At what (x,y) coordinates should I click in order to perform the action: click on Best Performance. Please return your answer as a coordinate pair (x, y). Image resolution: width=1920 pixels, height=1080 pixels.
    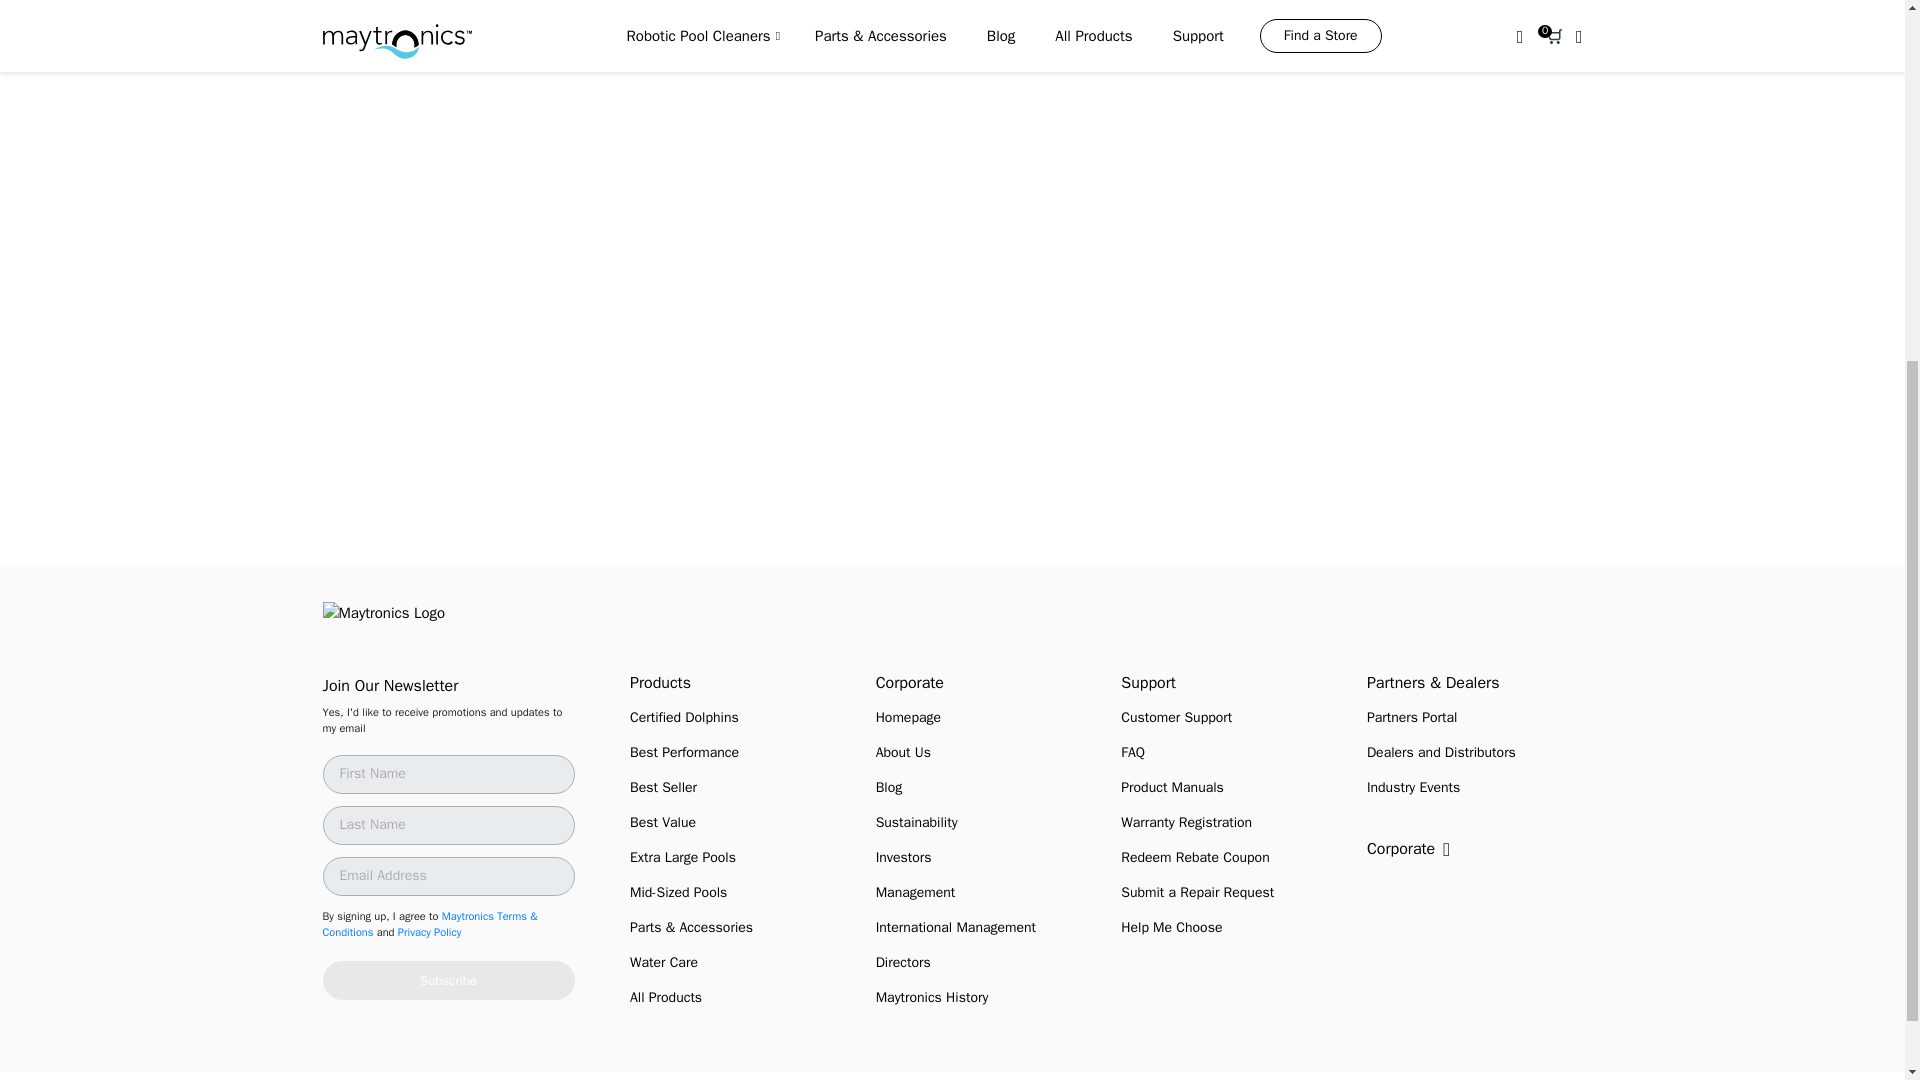
    Looking at the image, I should click on (684, 752).